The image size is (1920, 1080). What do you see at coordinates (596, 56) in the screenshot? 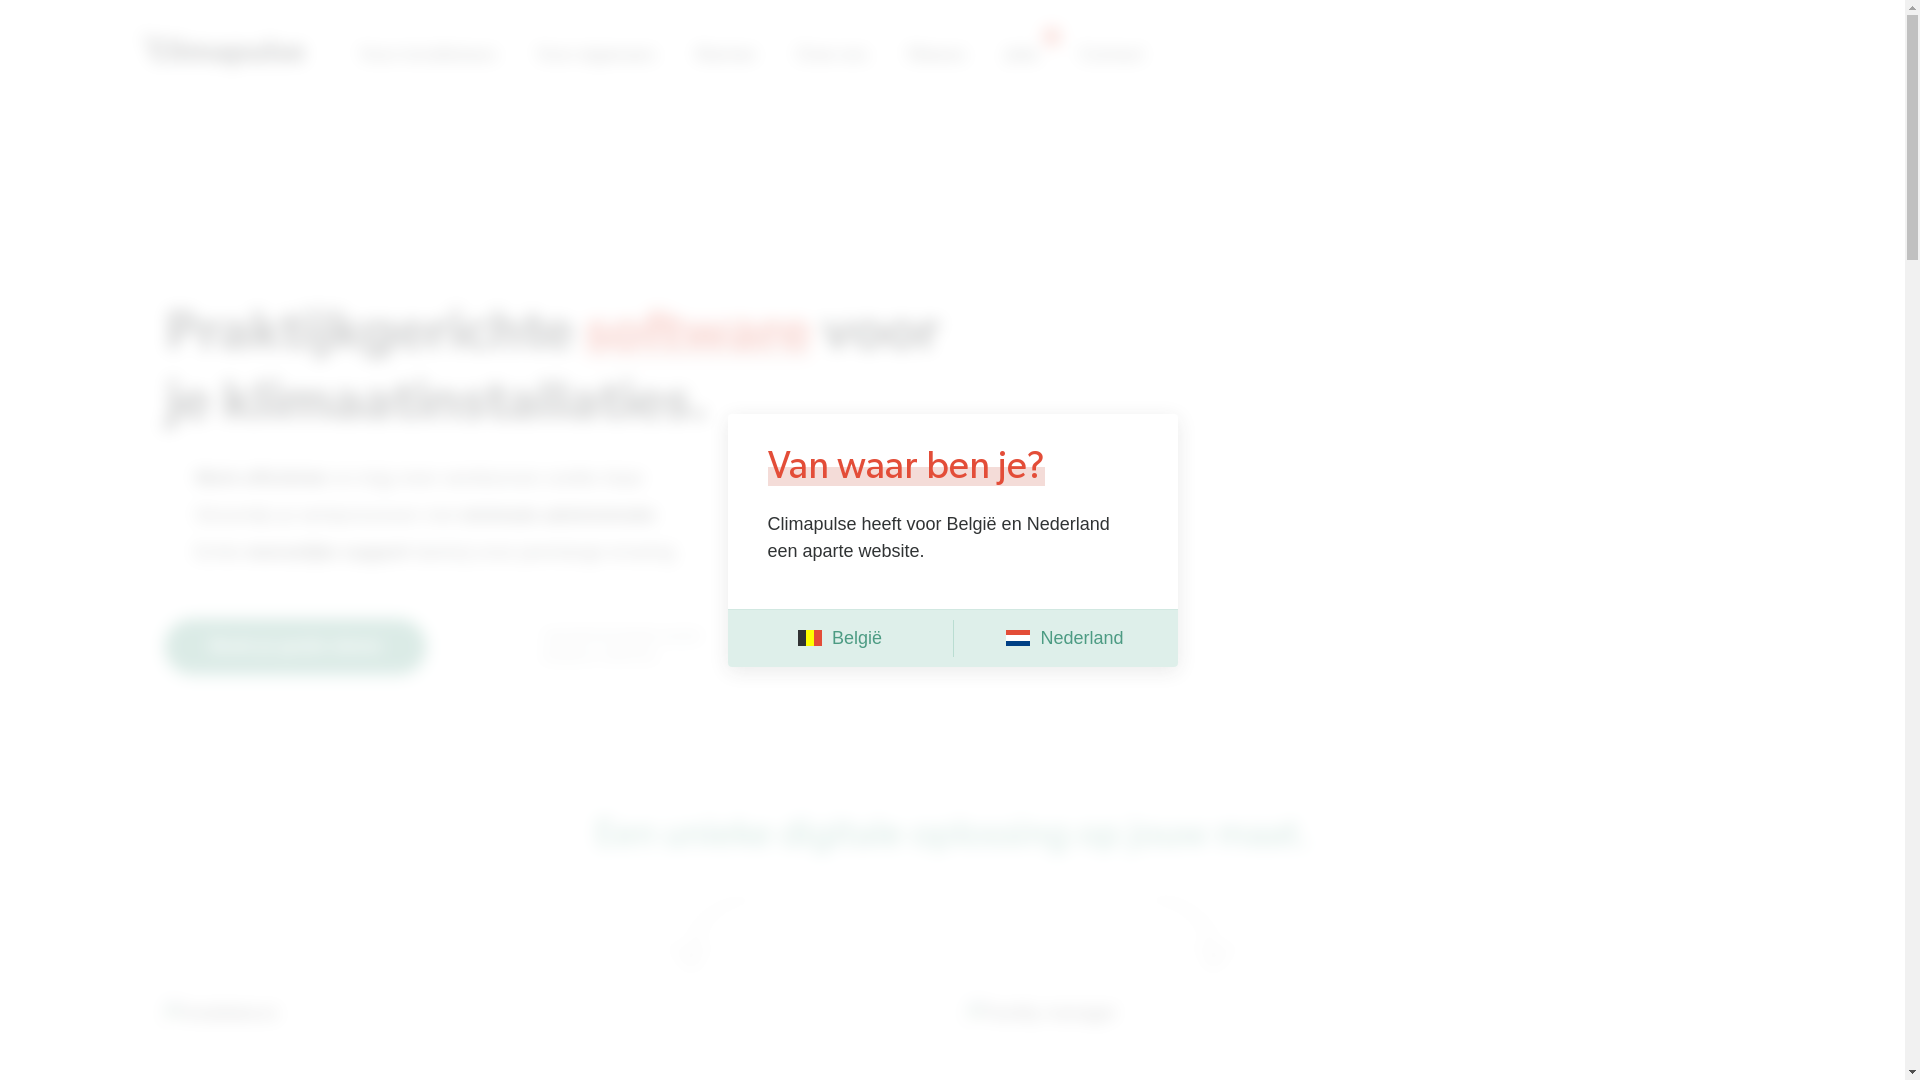
I see `Voor eigenaars` at bounding box center [596, 56].